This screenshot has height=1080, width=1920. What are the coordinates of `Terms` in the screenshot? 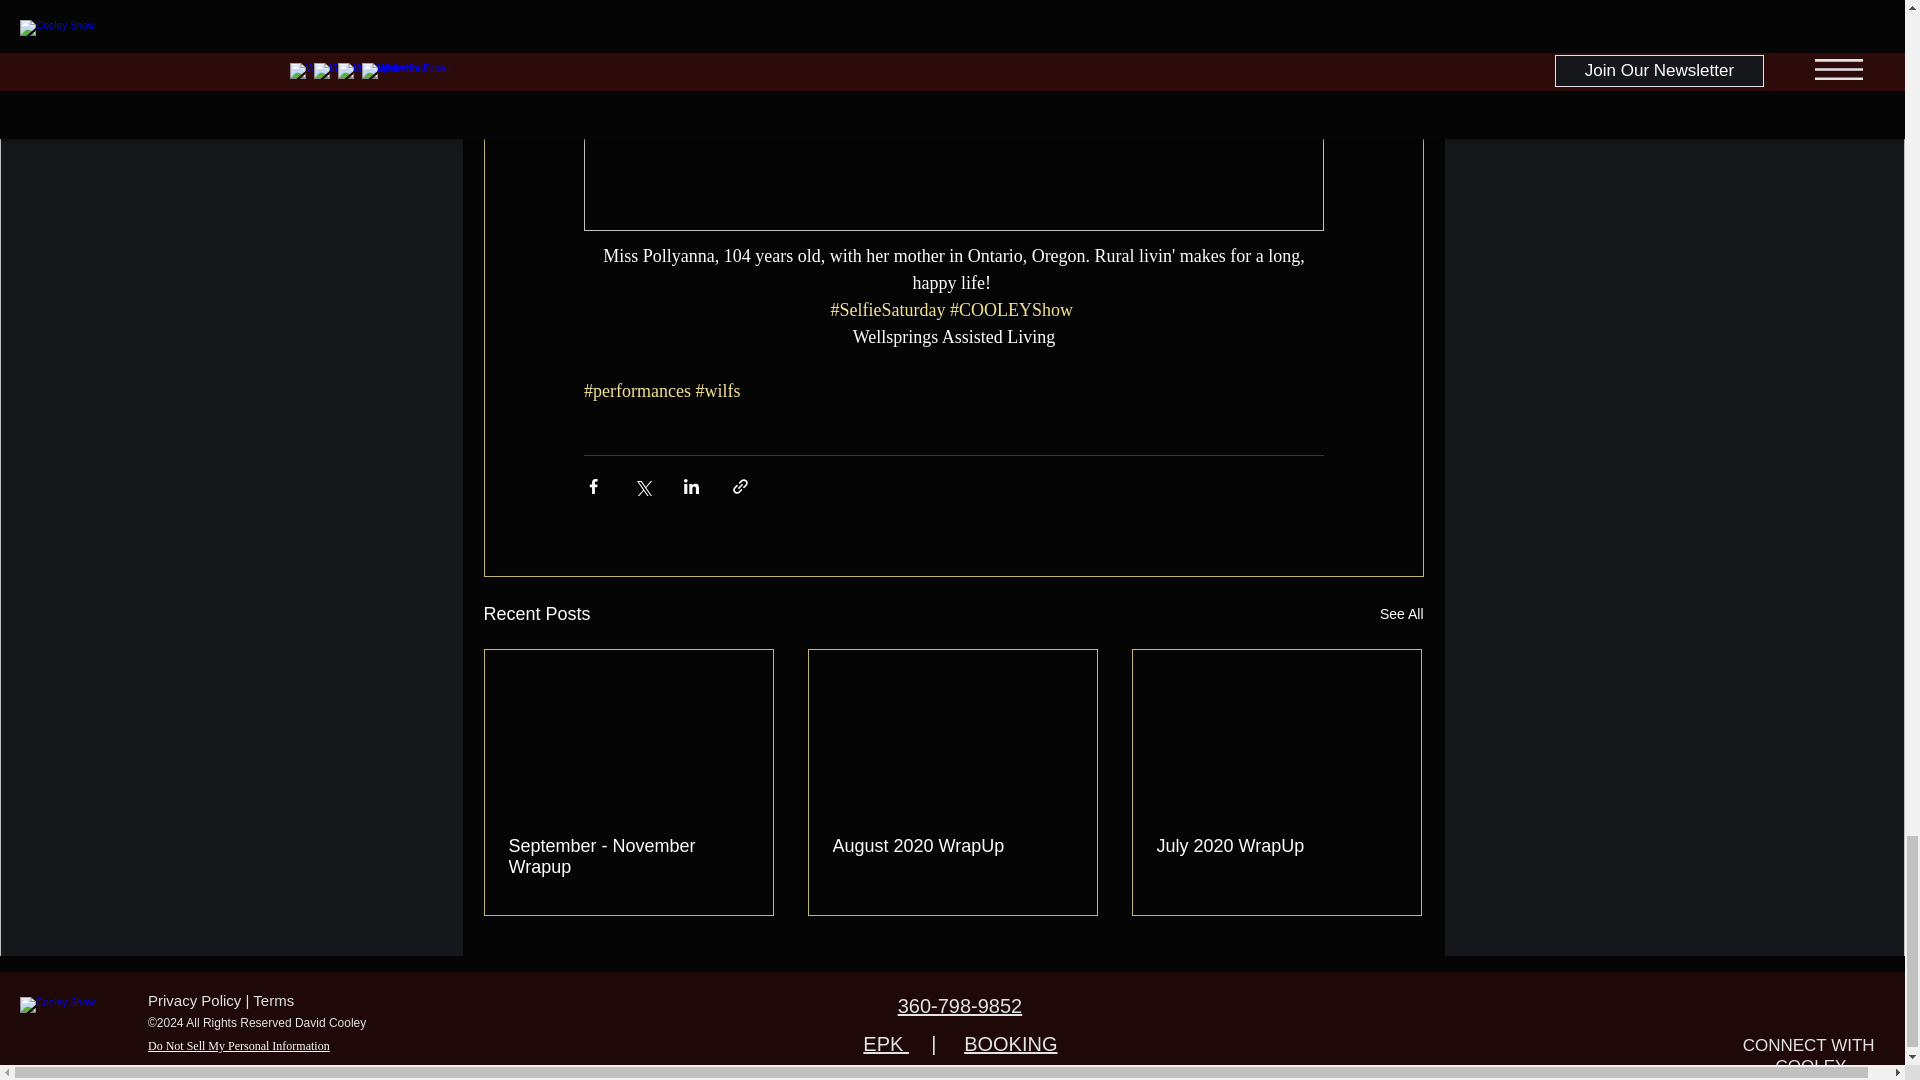 It's located at (273, 1000).